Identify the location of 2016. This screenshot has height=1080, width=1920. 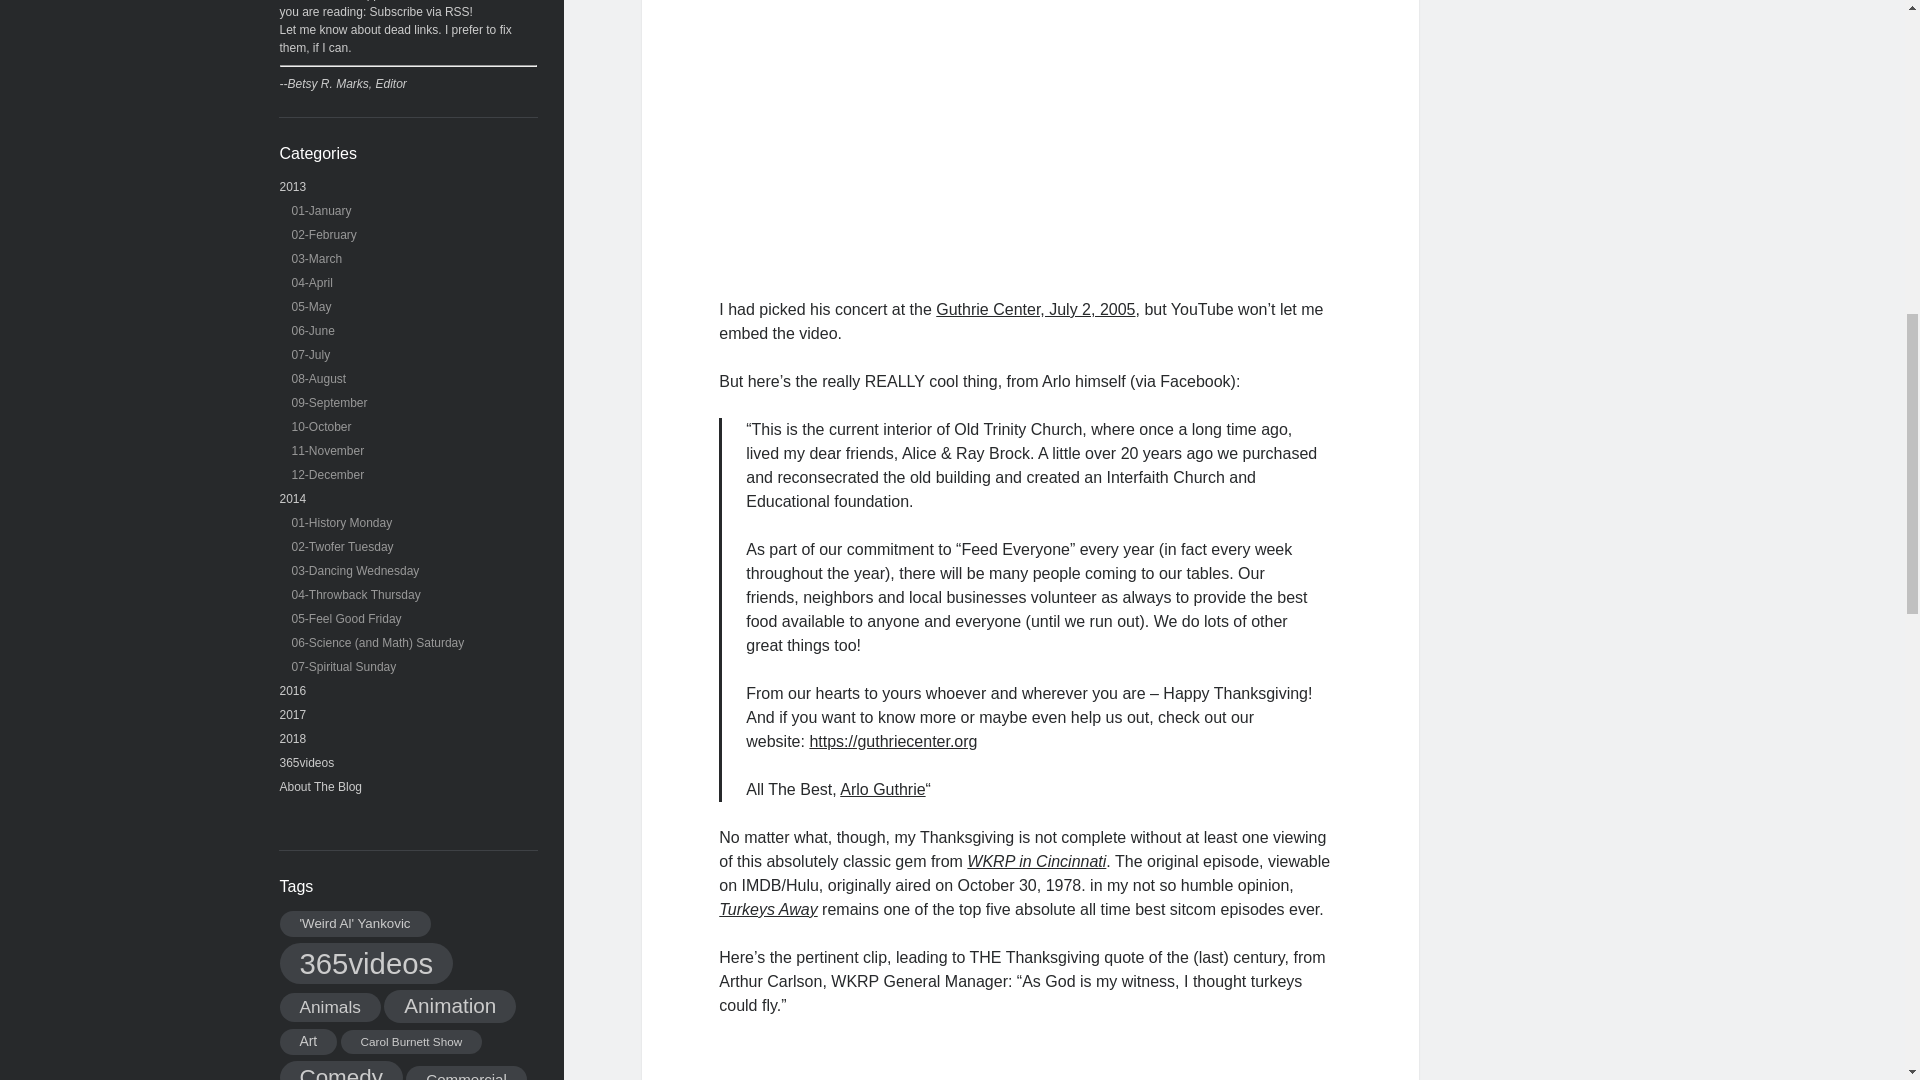
(294, 690).